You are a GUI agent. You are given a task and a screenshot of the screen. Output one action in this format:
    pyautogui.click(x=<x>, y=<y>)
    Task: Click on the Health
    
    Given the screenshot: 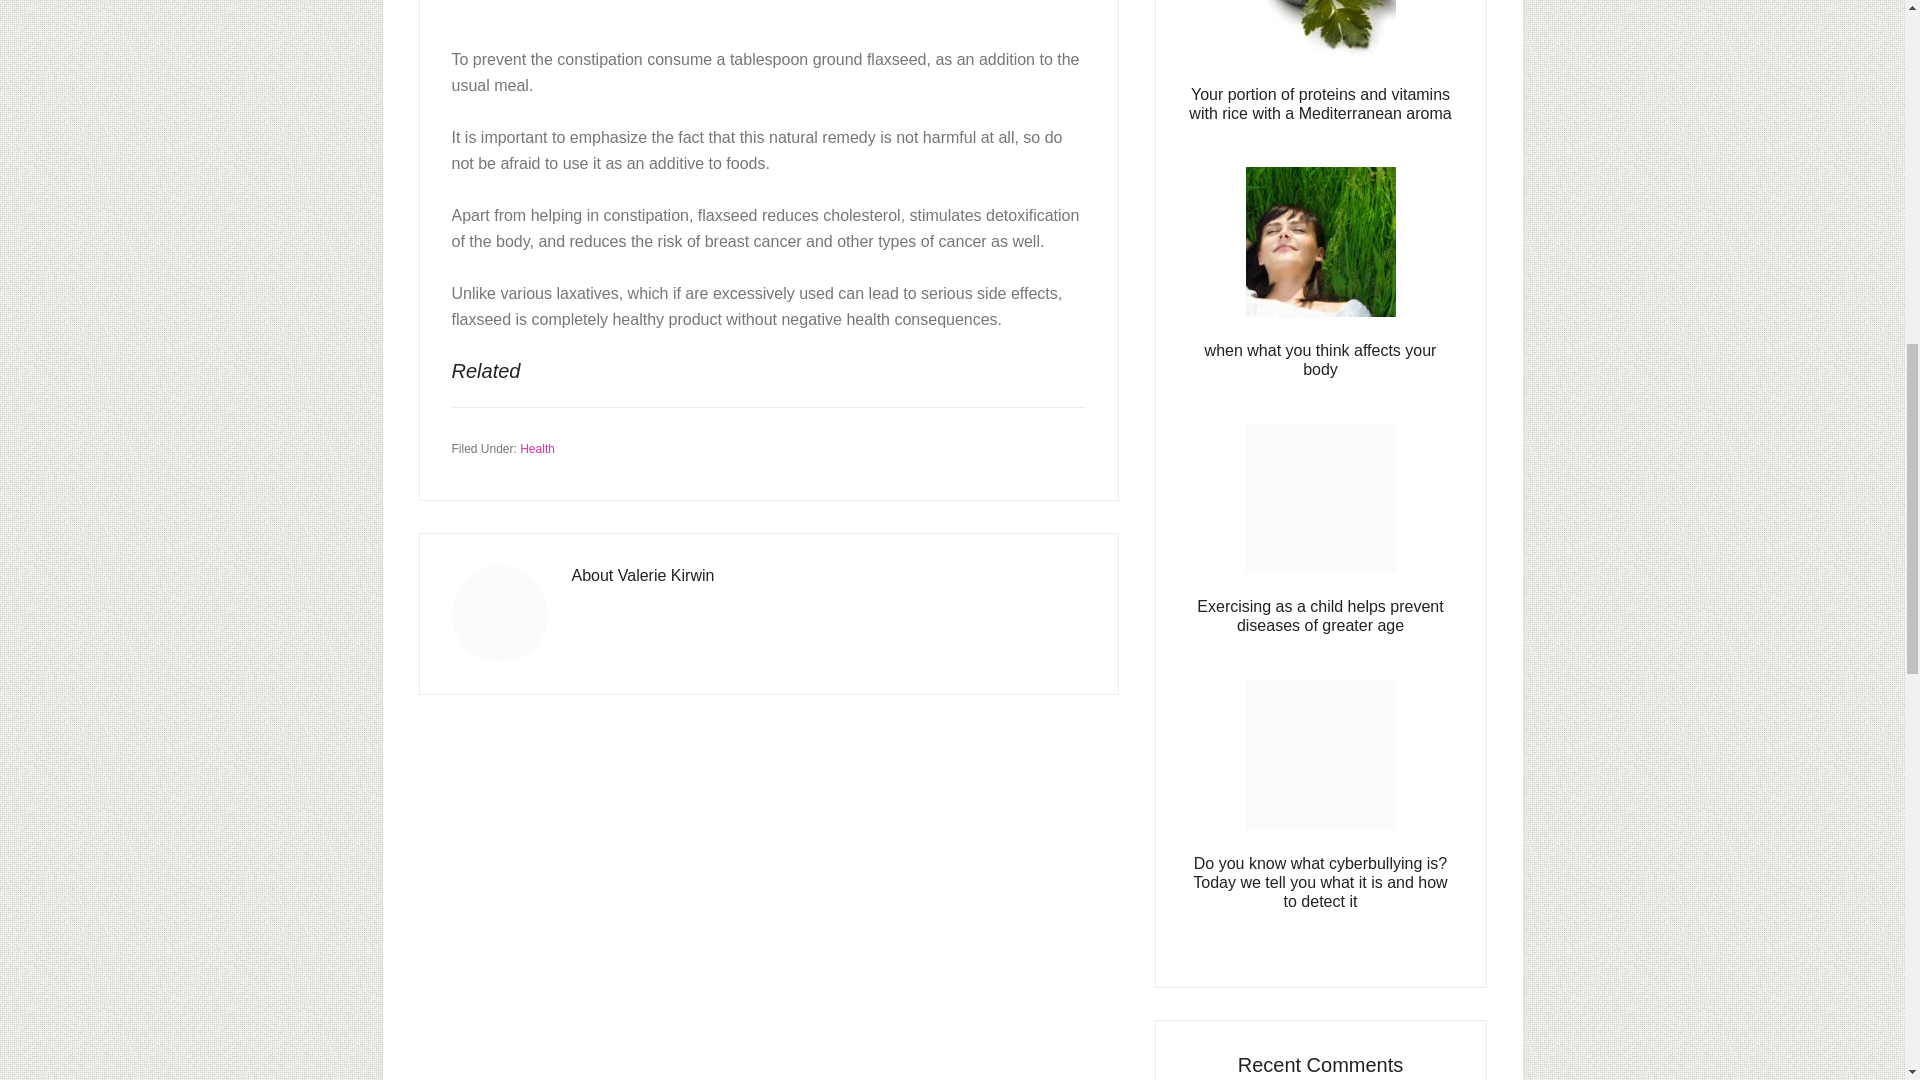 What is the action you would take?
    pyautogui.click(x=537, y=448)
    